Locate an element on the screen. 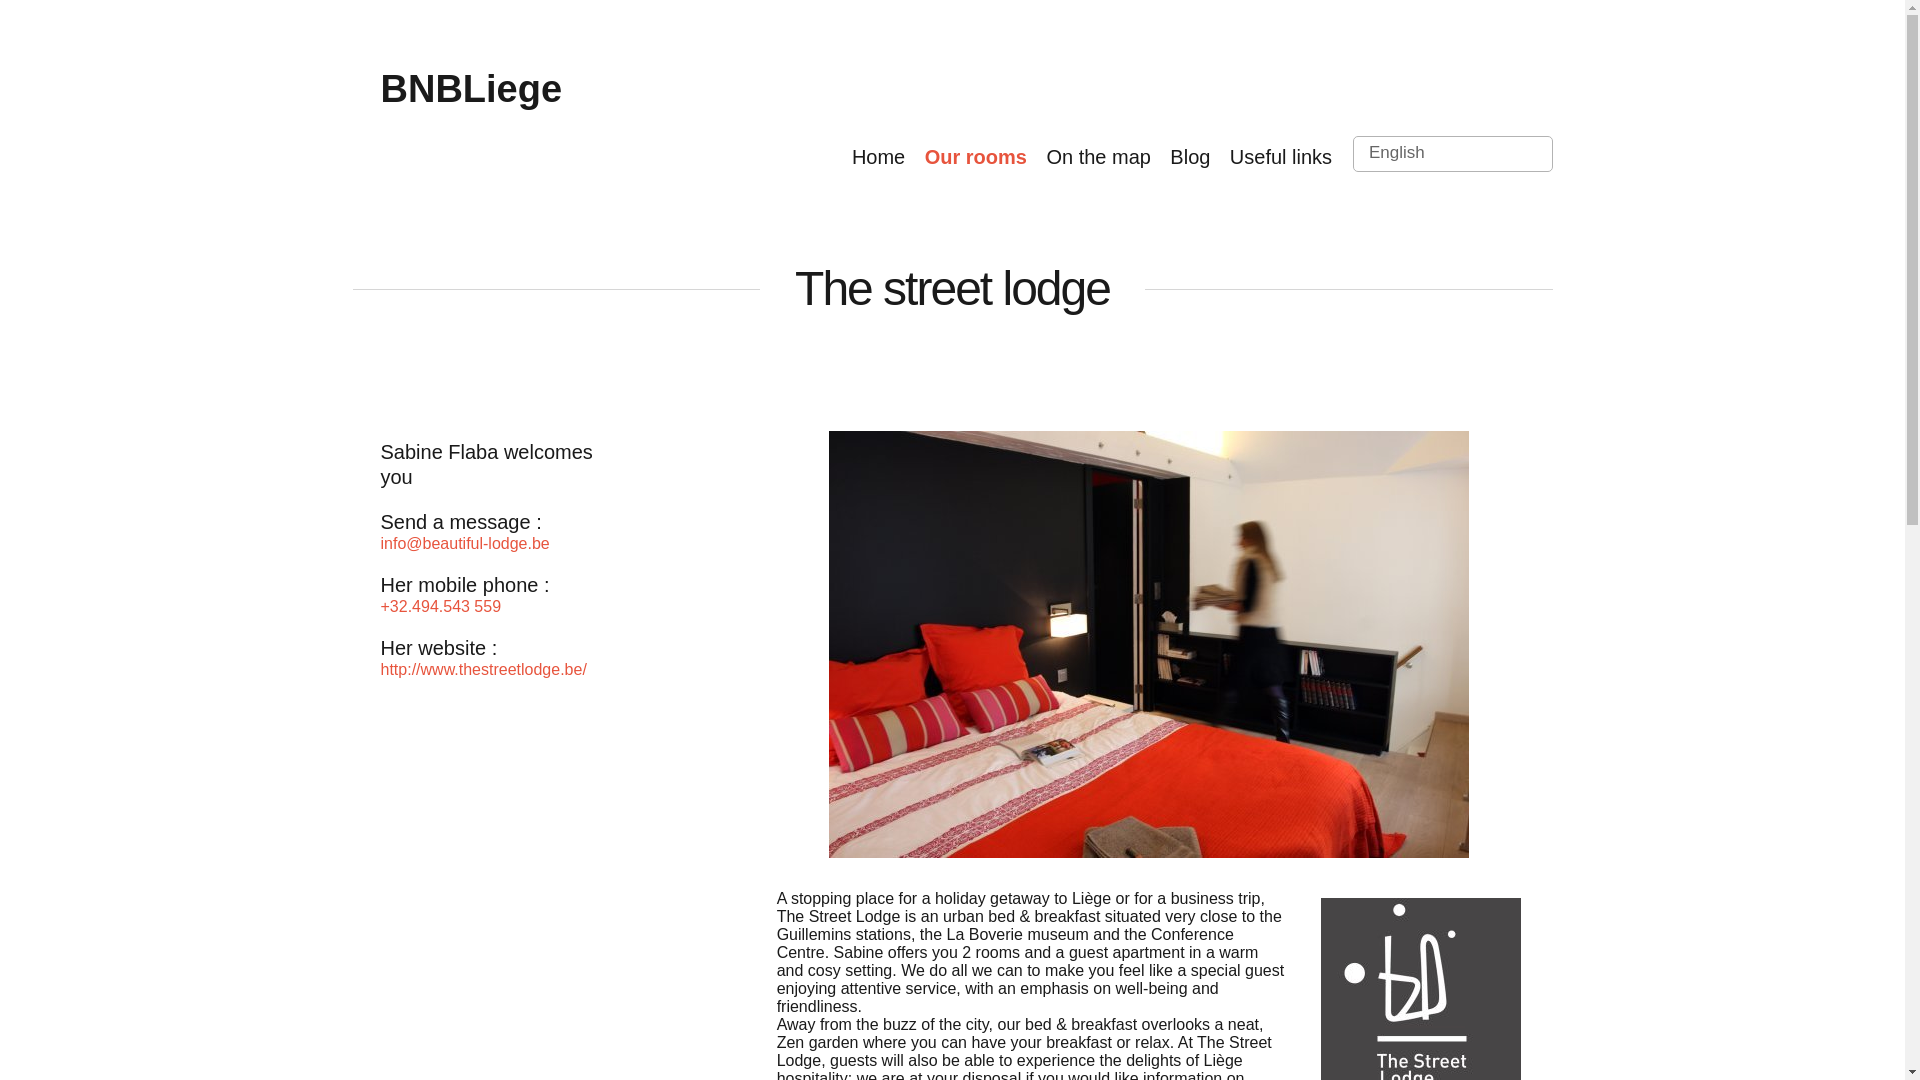 The width and height of the screenshot is (1920, 1080). Home is located at coordinates (878, 156).